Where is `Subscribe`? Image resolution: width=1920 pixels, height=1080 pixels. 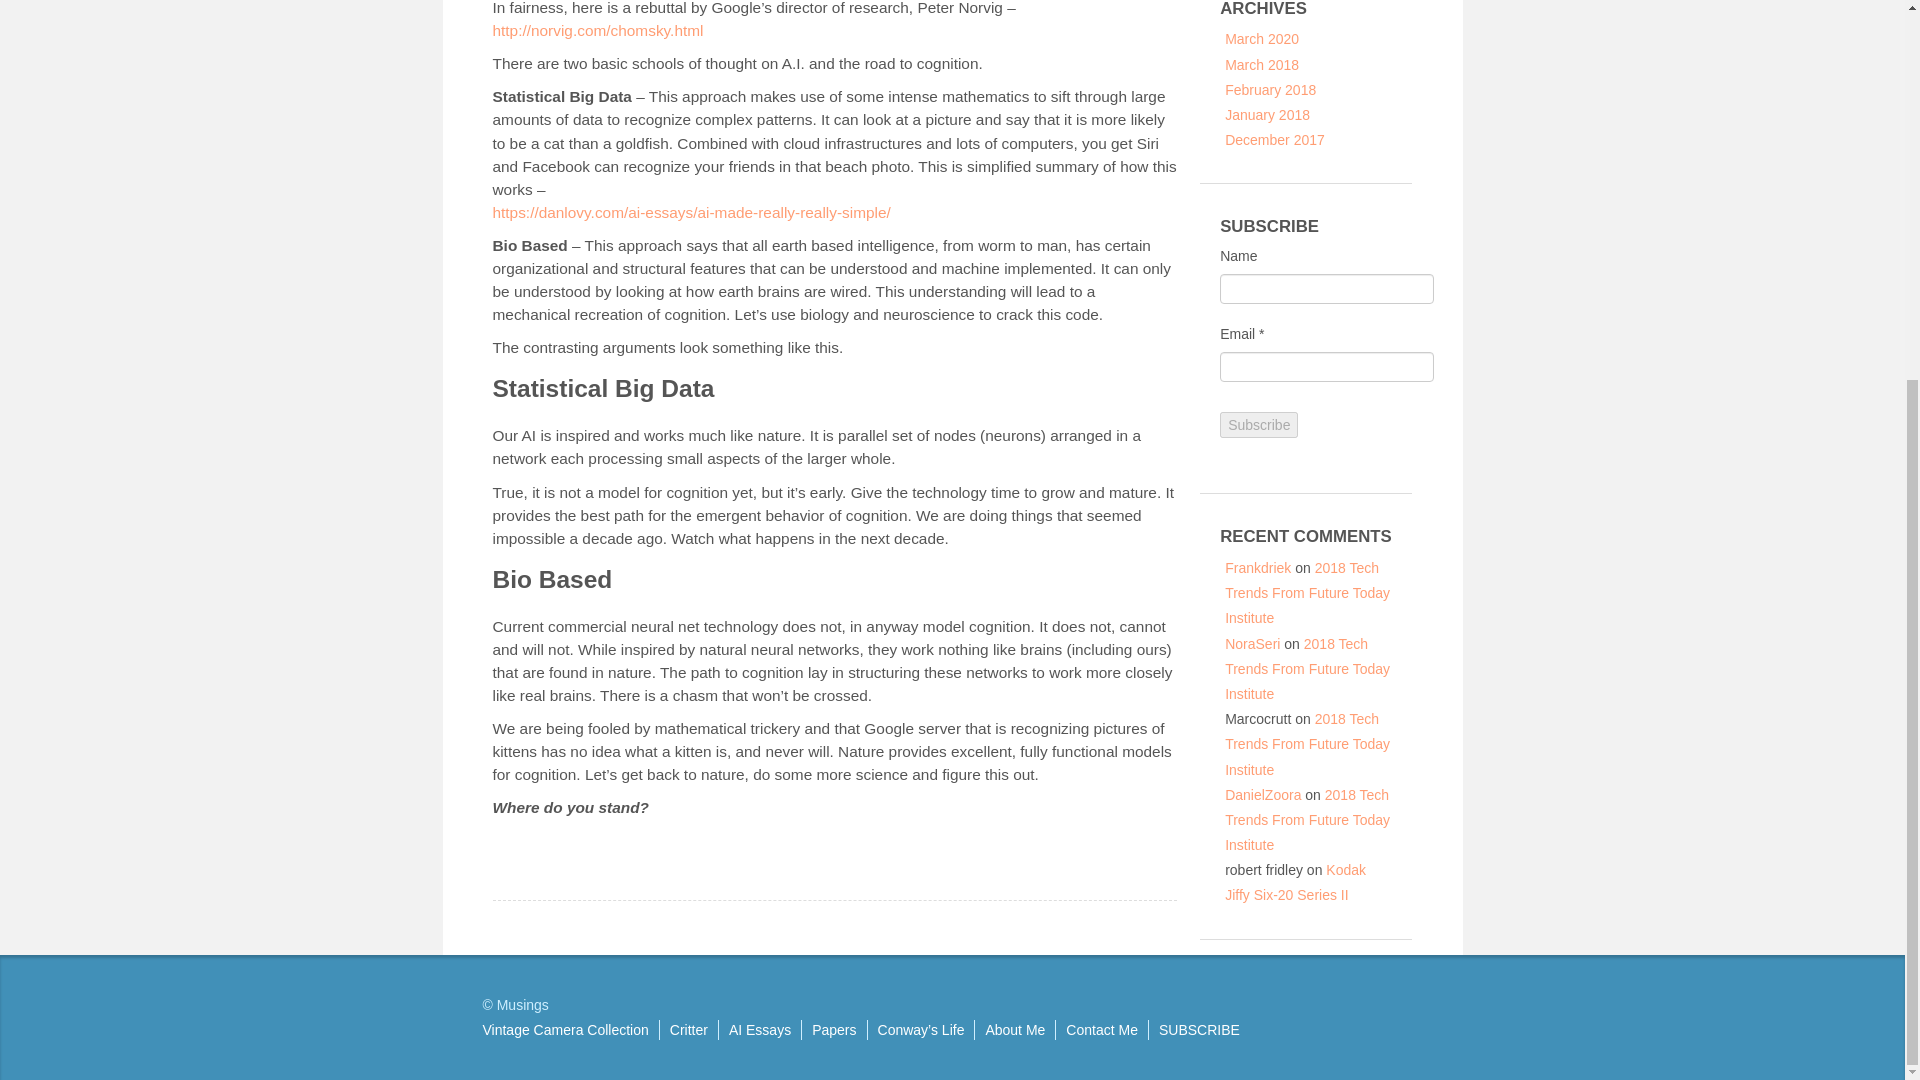 Subscribe is located at coordinates (1258, 424).